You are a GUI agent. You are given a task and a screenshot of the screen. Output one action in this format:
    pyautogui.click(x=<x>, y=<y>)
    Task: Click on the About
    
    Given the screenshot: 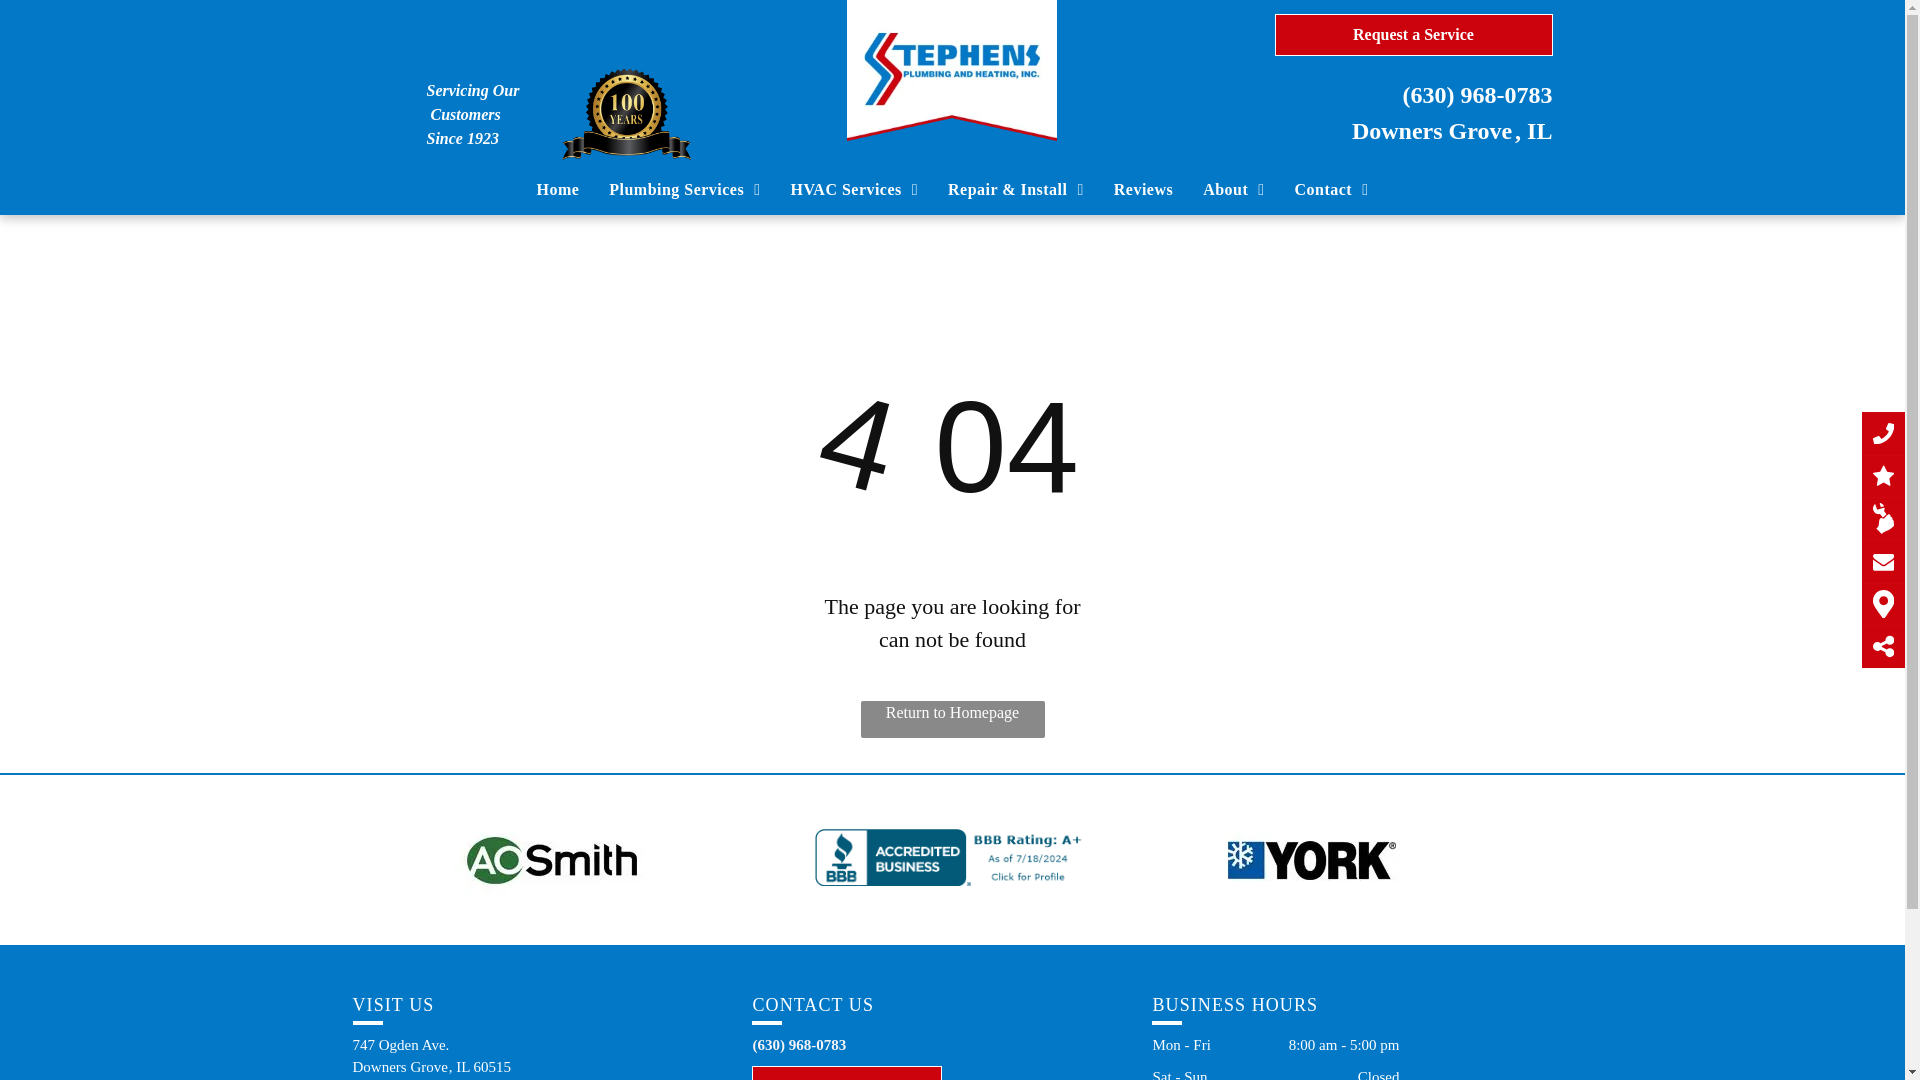 What is the action you would take?
    pyautogui.click(x=1233, y=190)
    